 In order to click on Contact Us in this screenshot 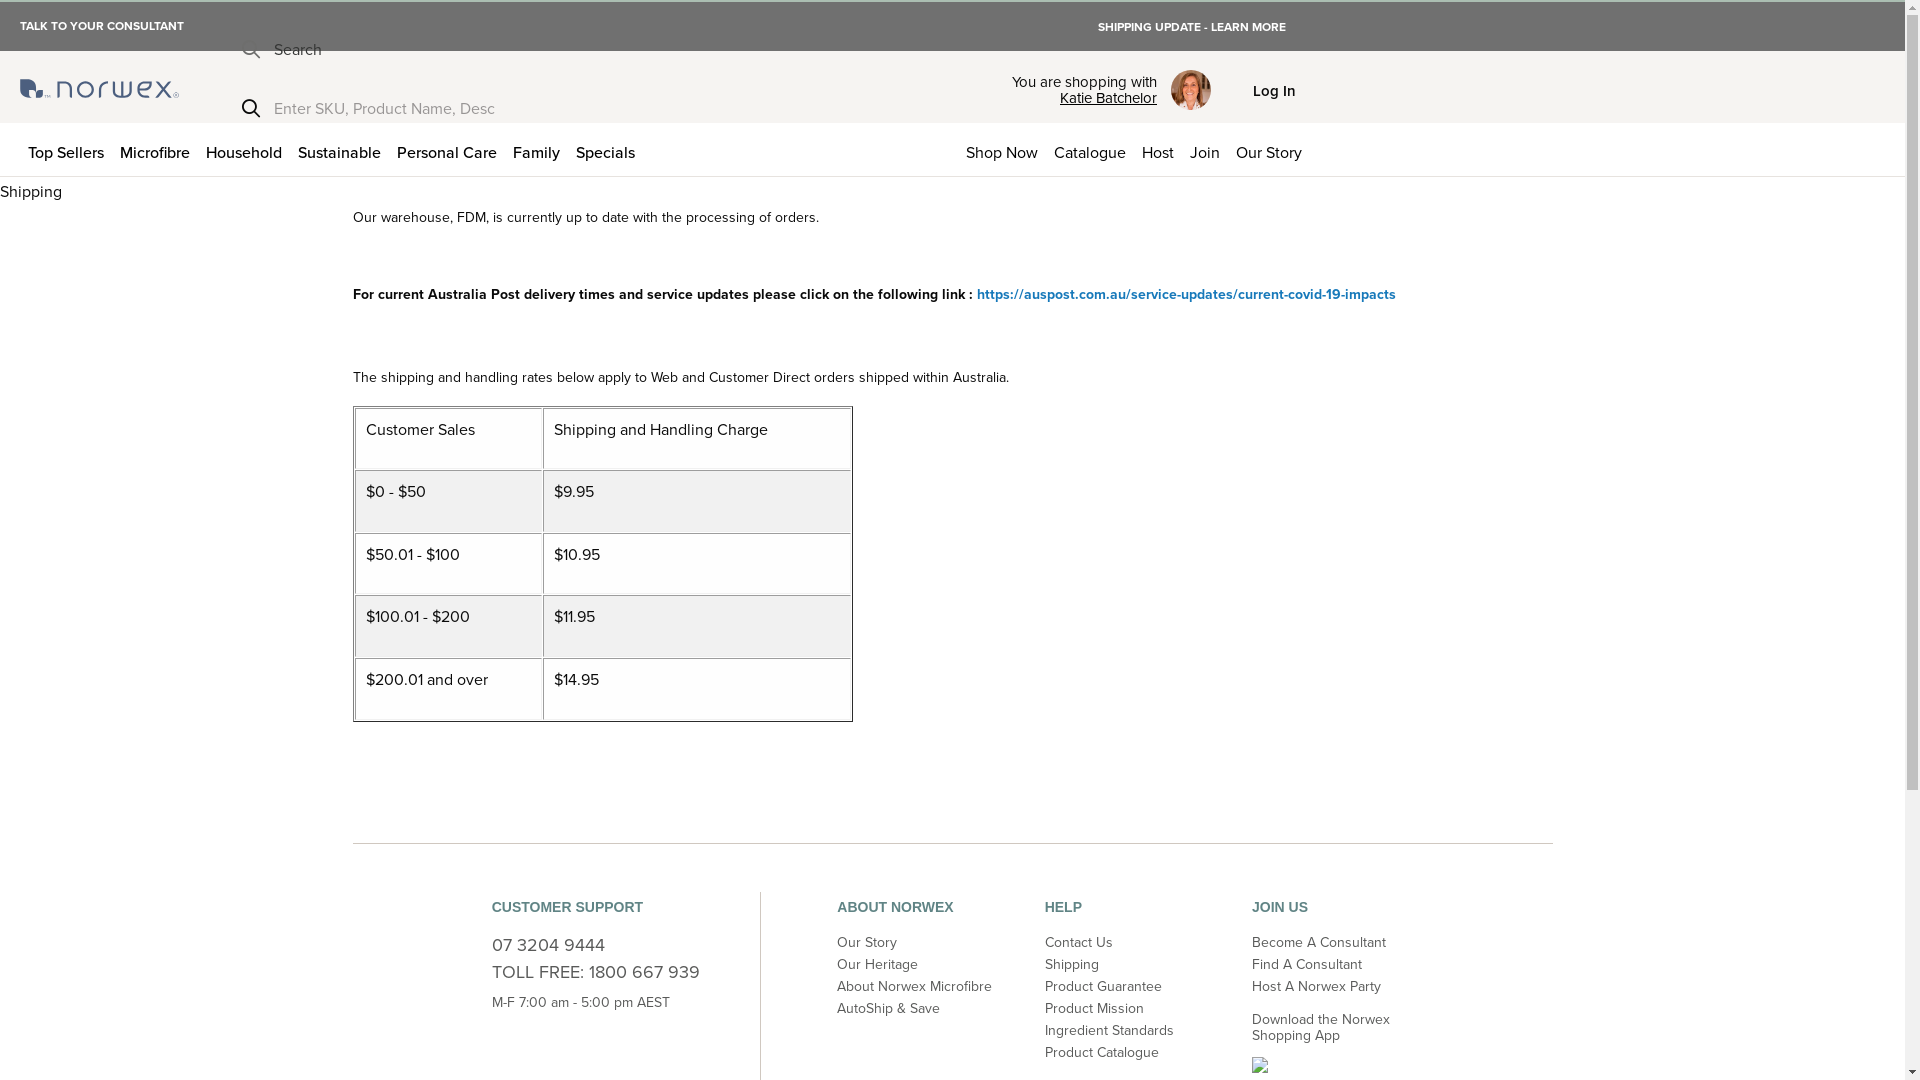, I will do `click(1079, 942)`.